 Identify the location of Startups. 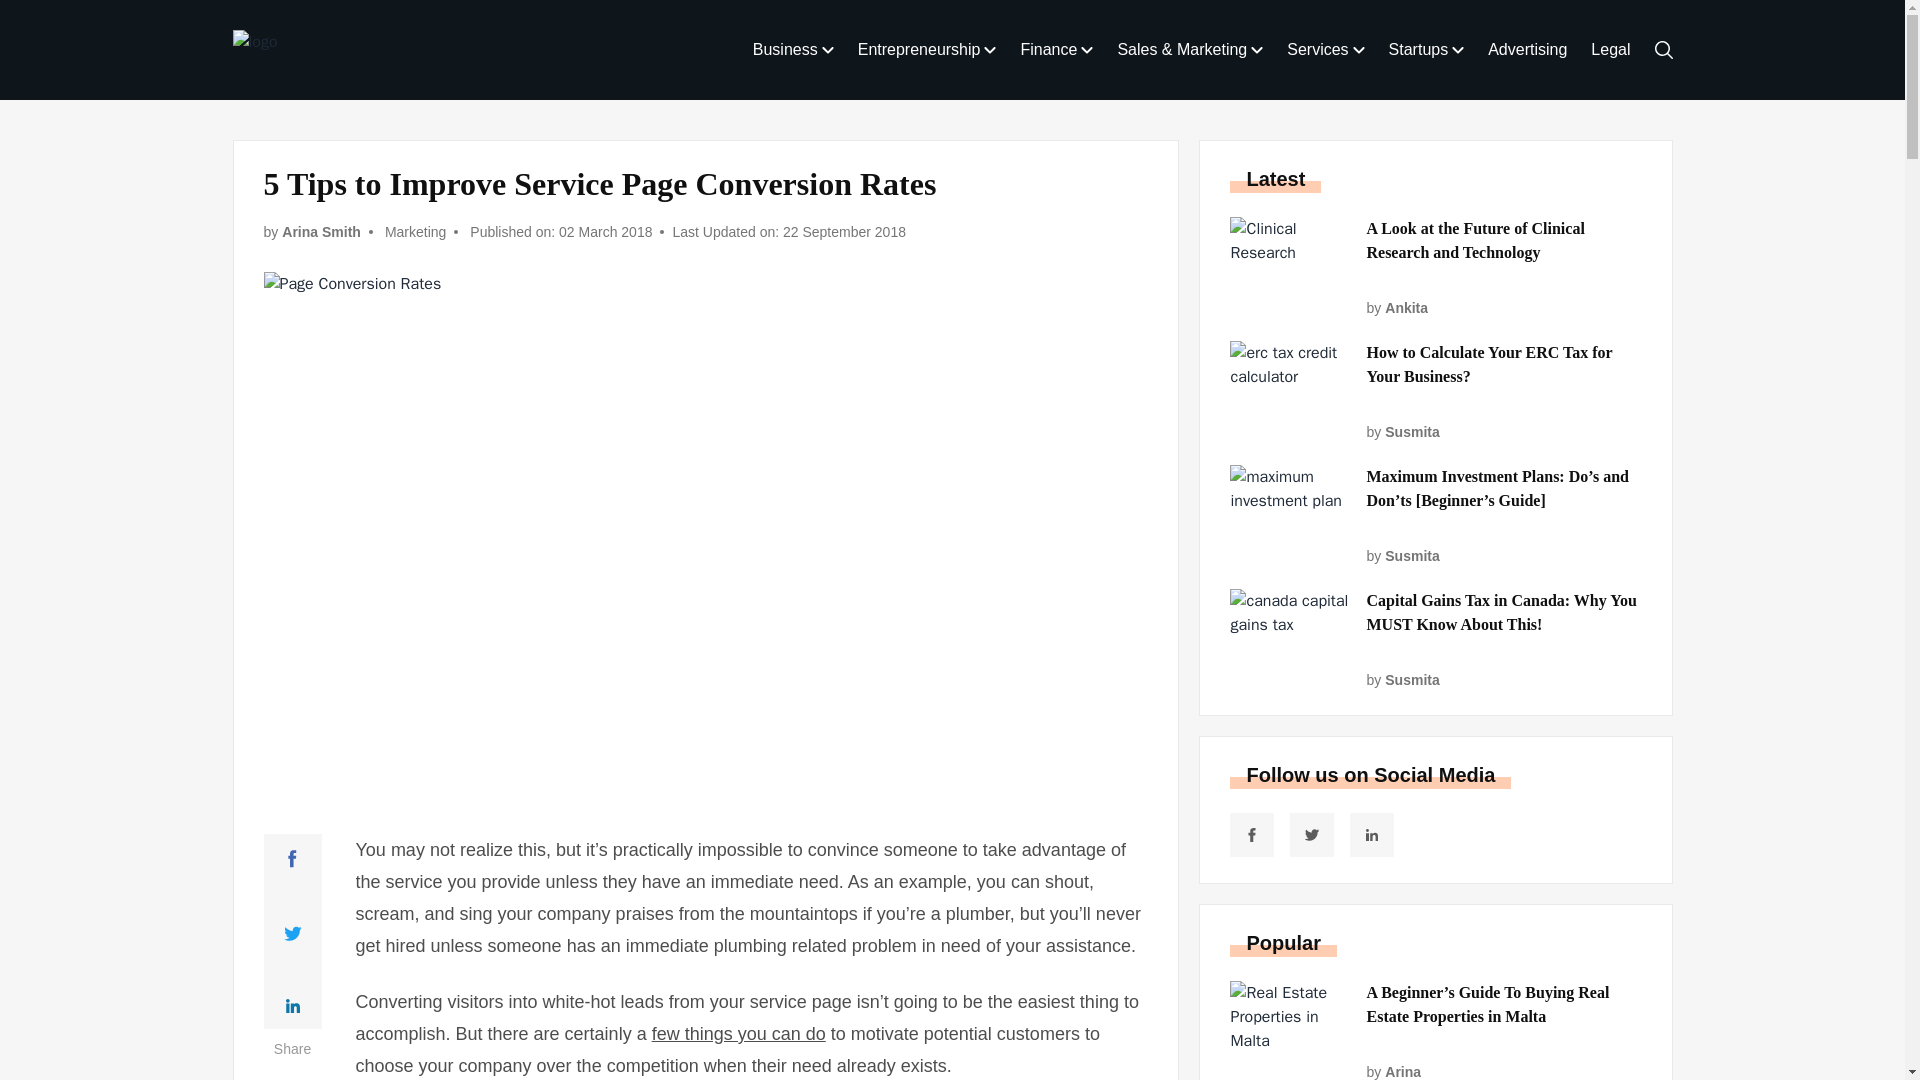
(1426, 50).